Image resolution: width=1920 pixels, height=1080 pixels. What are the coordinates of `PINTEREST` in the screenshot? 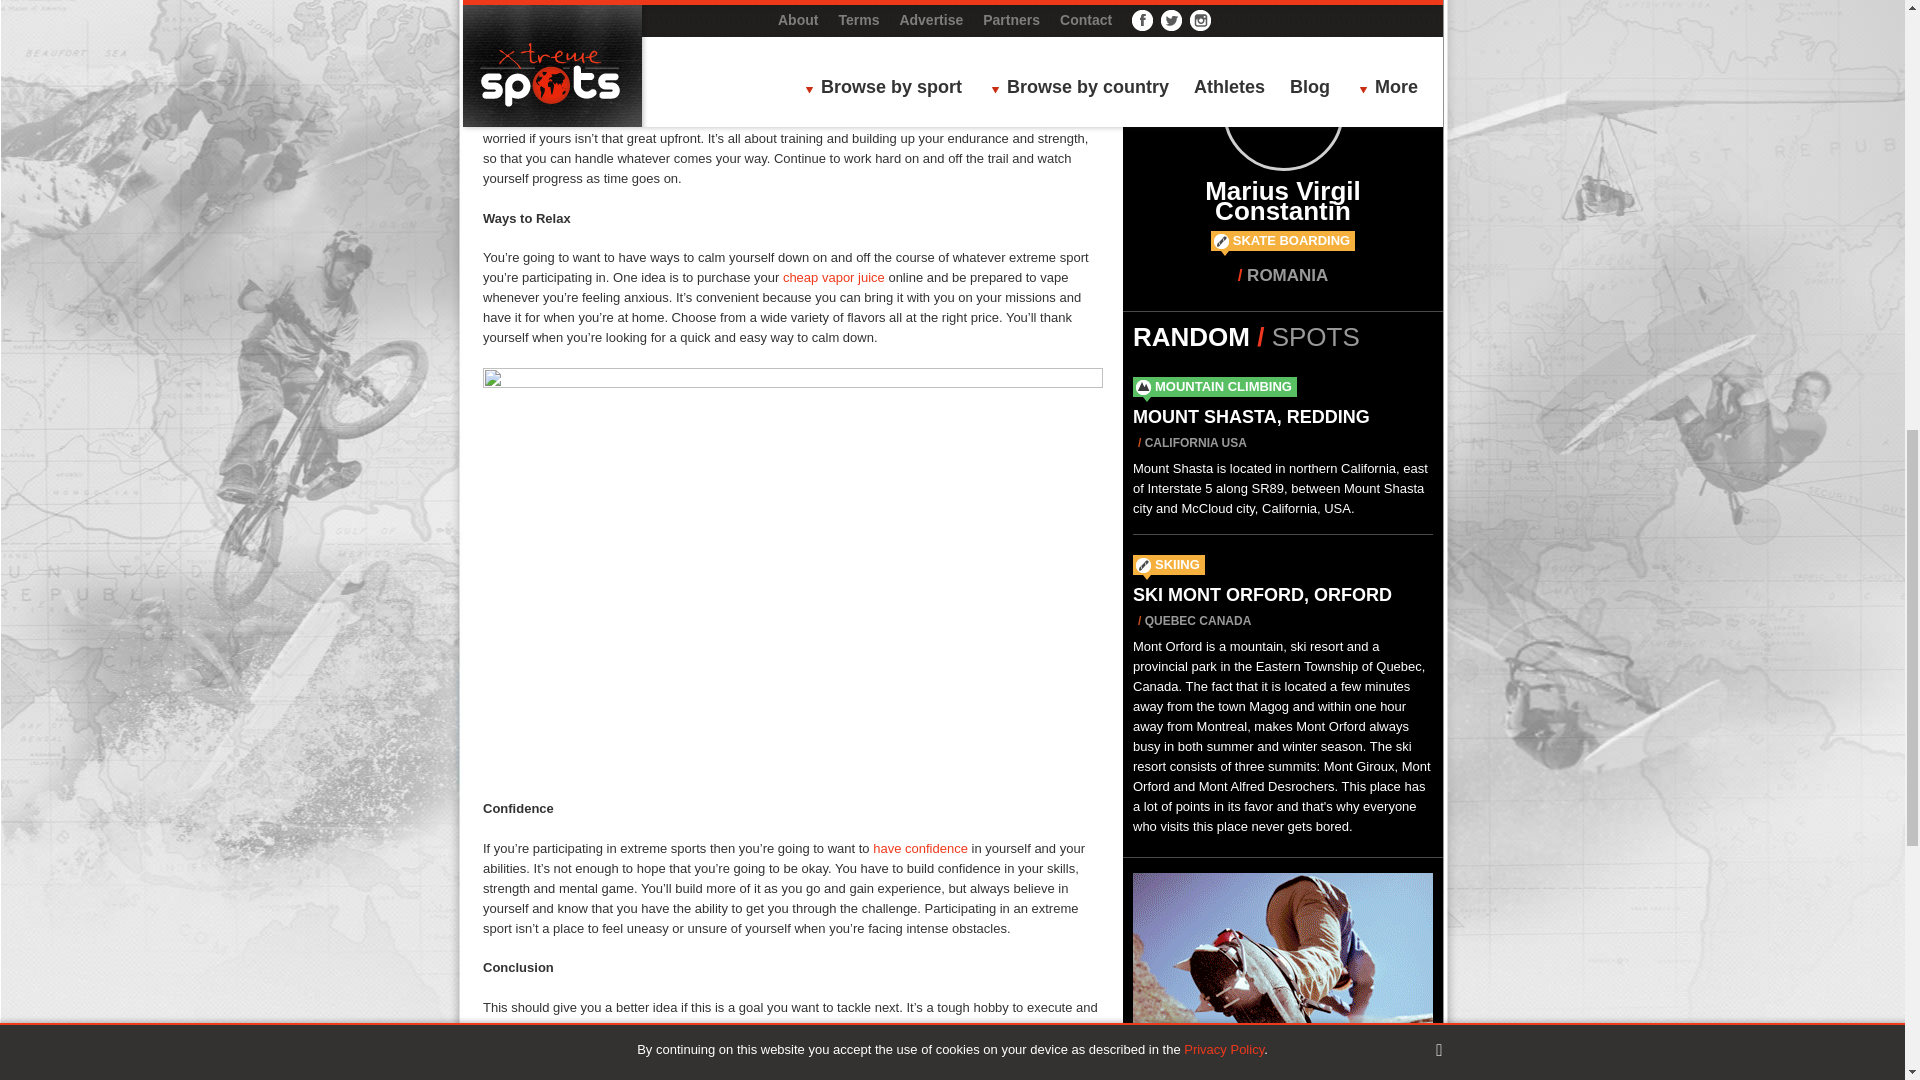 It's located at (924, 1078).